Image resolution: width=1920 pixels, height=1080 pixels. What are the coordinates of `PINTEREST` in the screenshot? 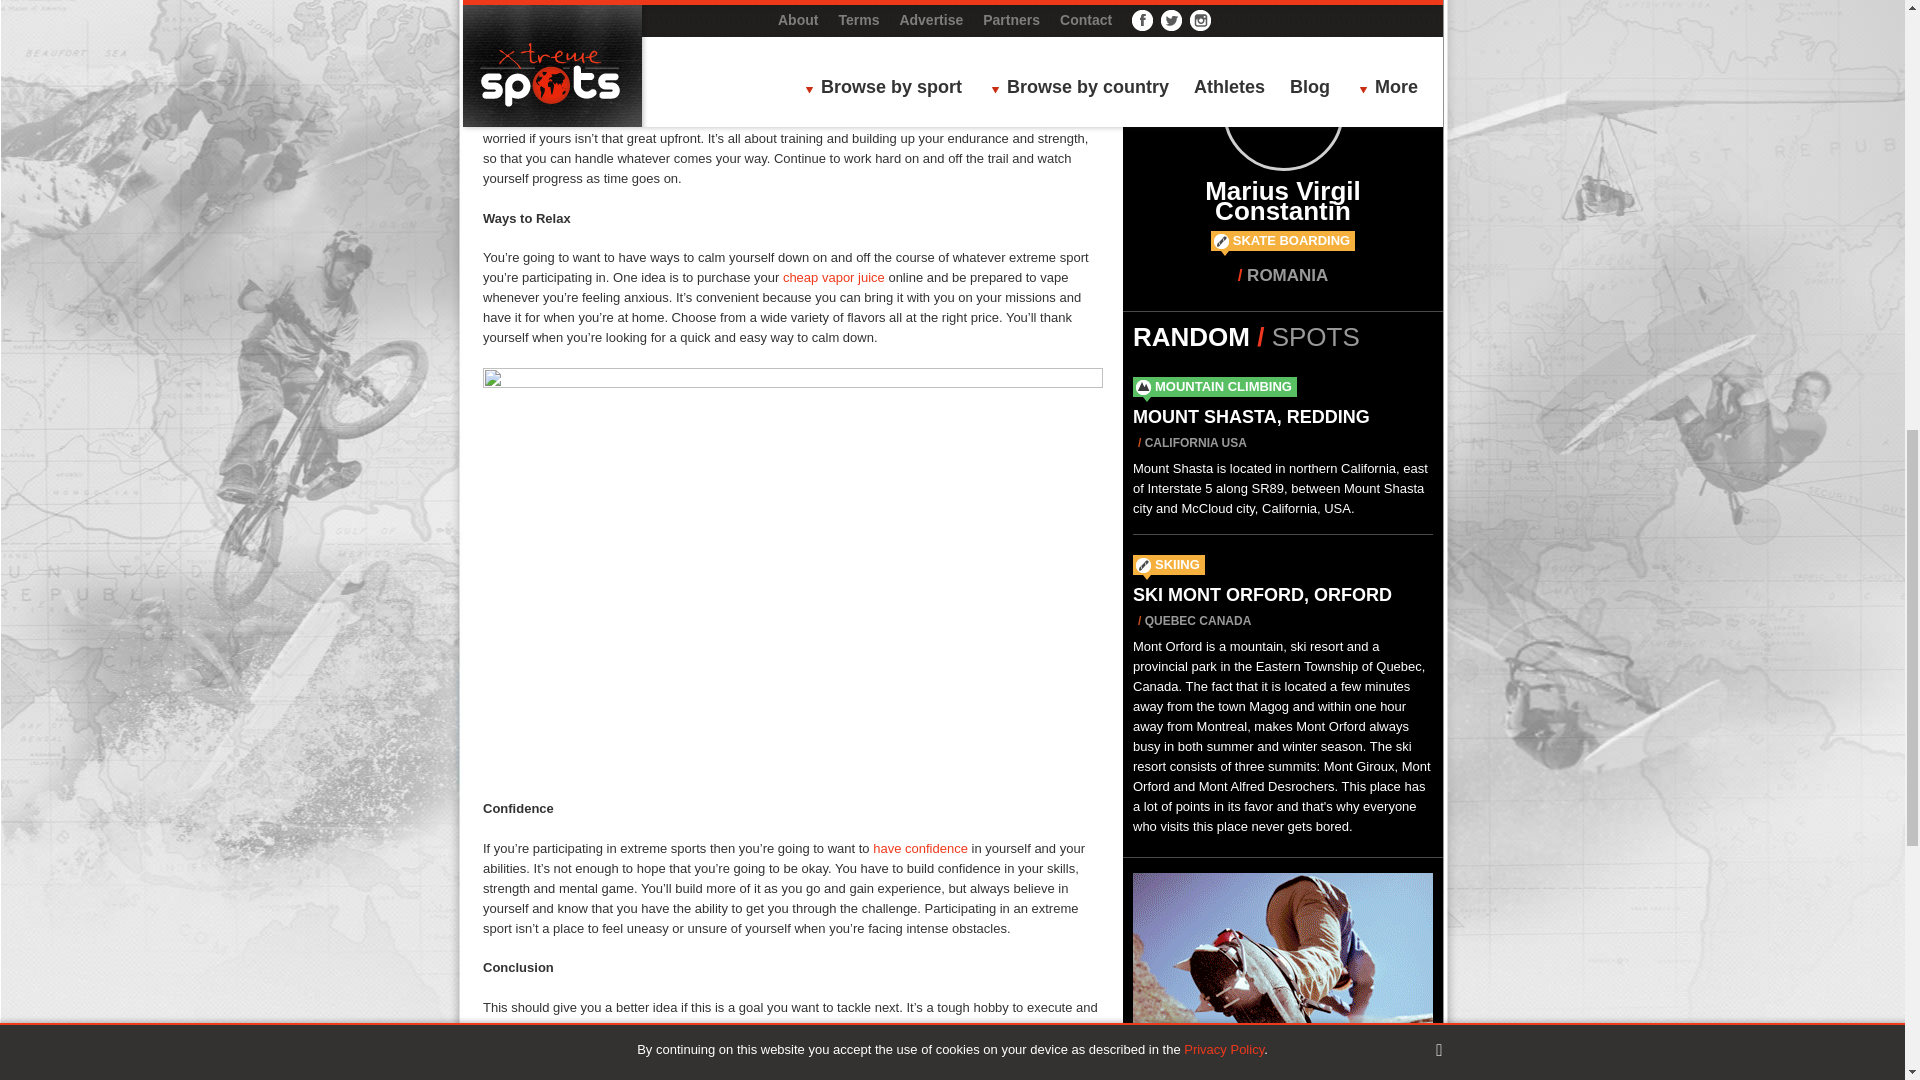 It's located at (924, 1078).